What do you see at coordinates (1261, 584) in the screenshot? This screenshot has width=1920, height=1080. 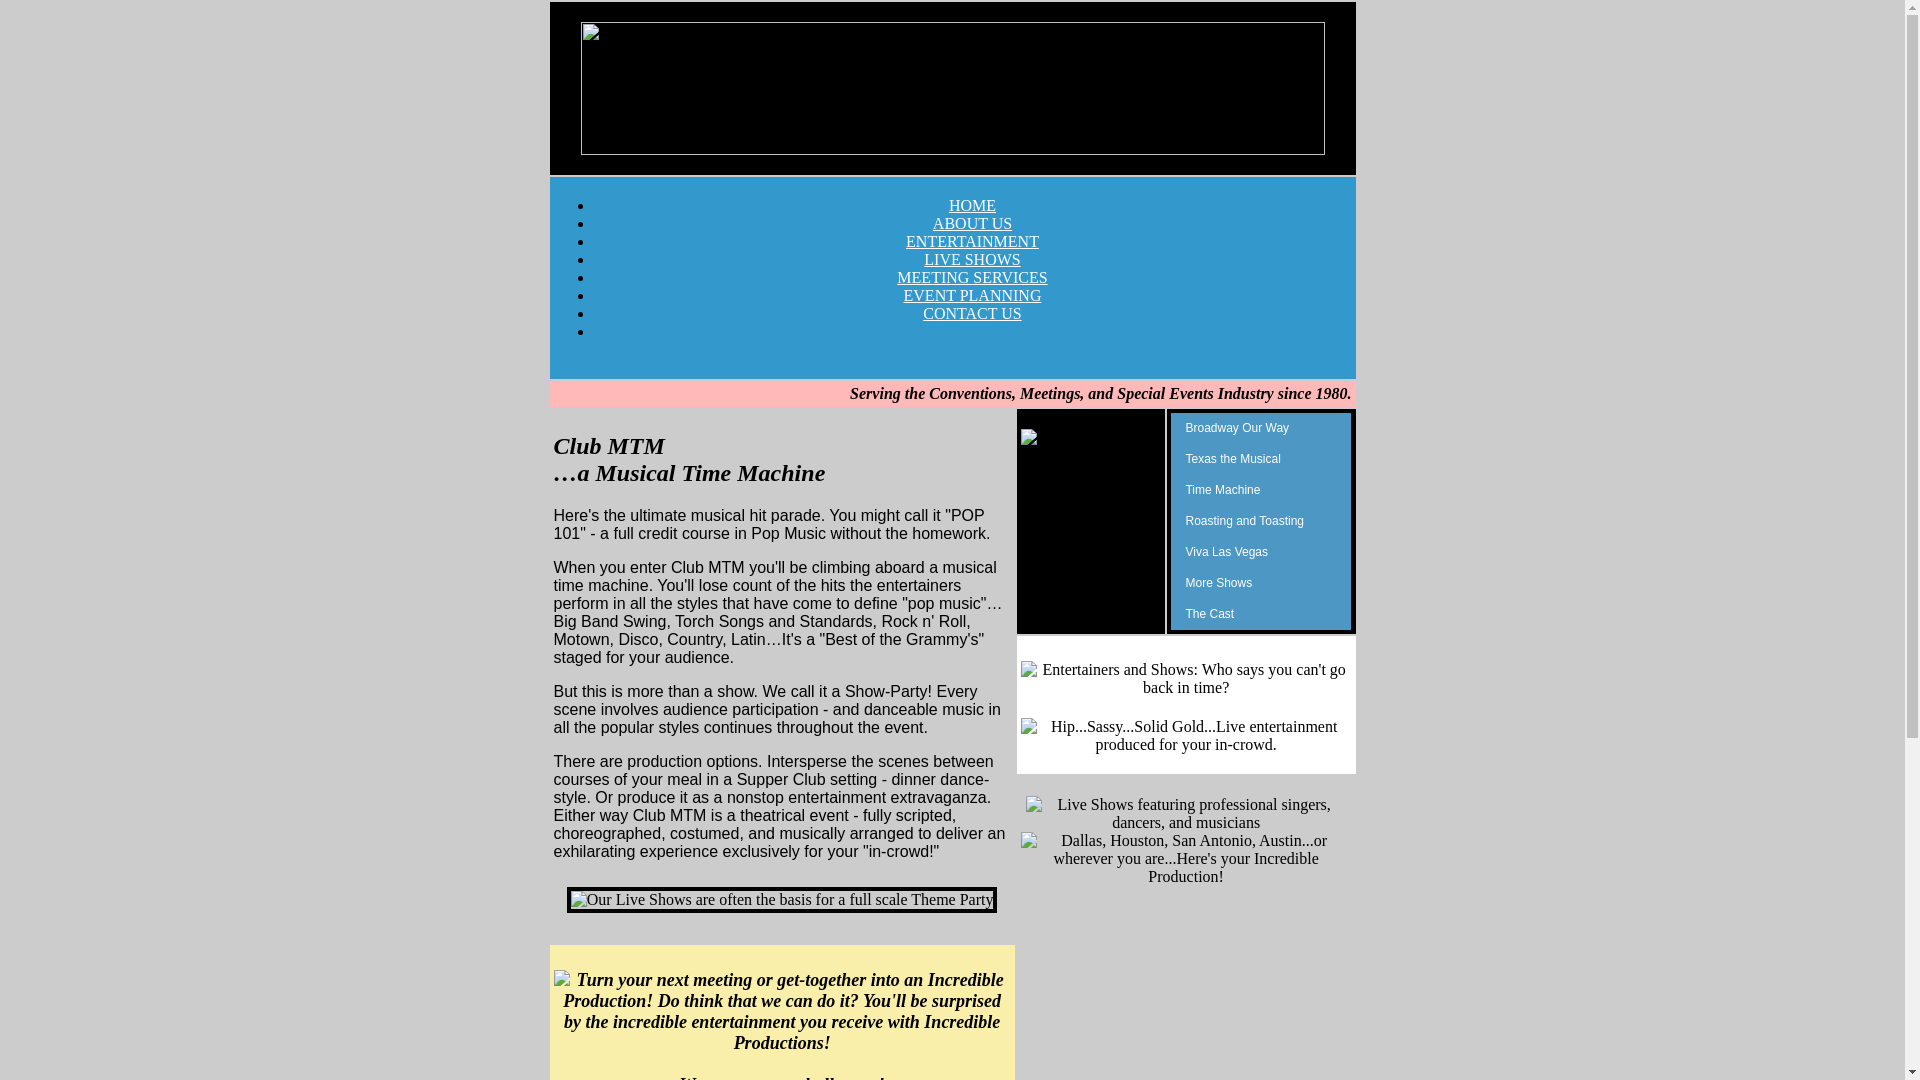 I see `New Show Ideas!` at bounding box center [1261, 584].